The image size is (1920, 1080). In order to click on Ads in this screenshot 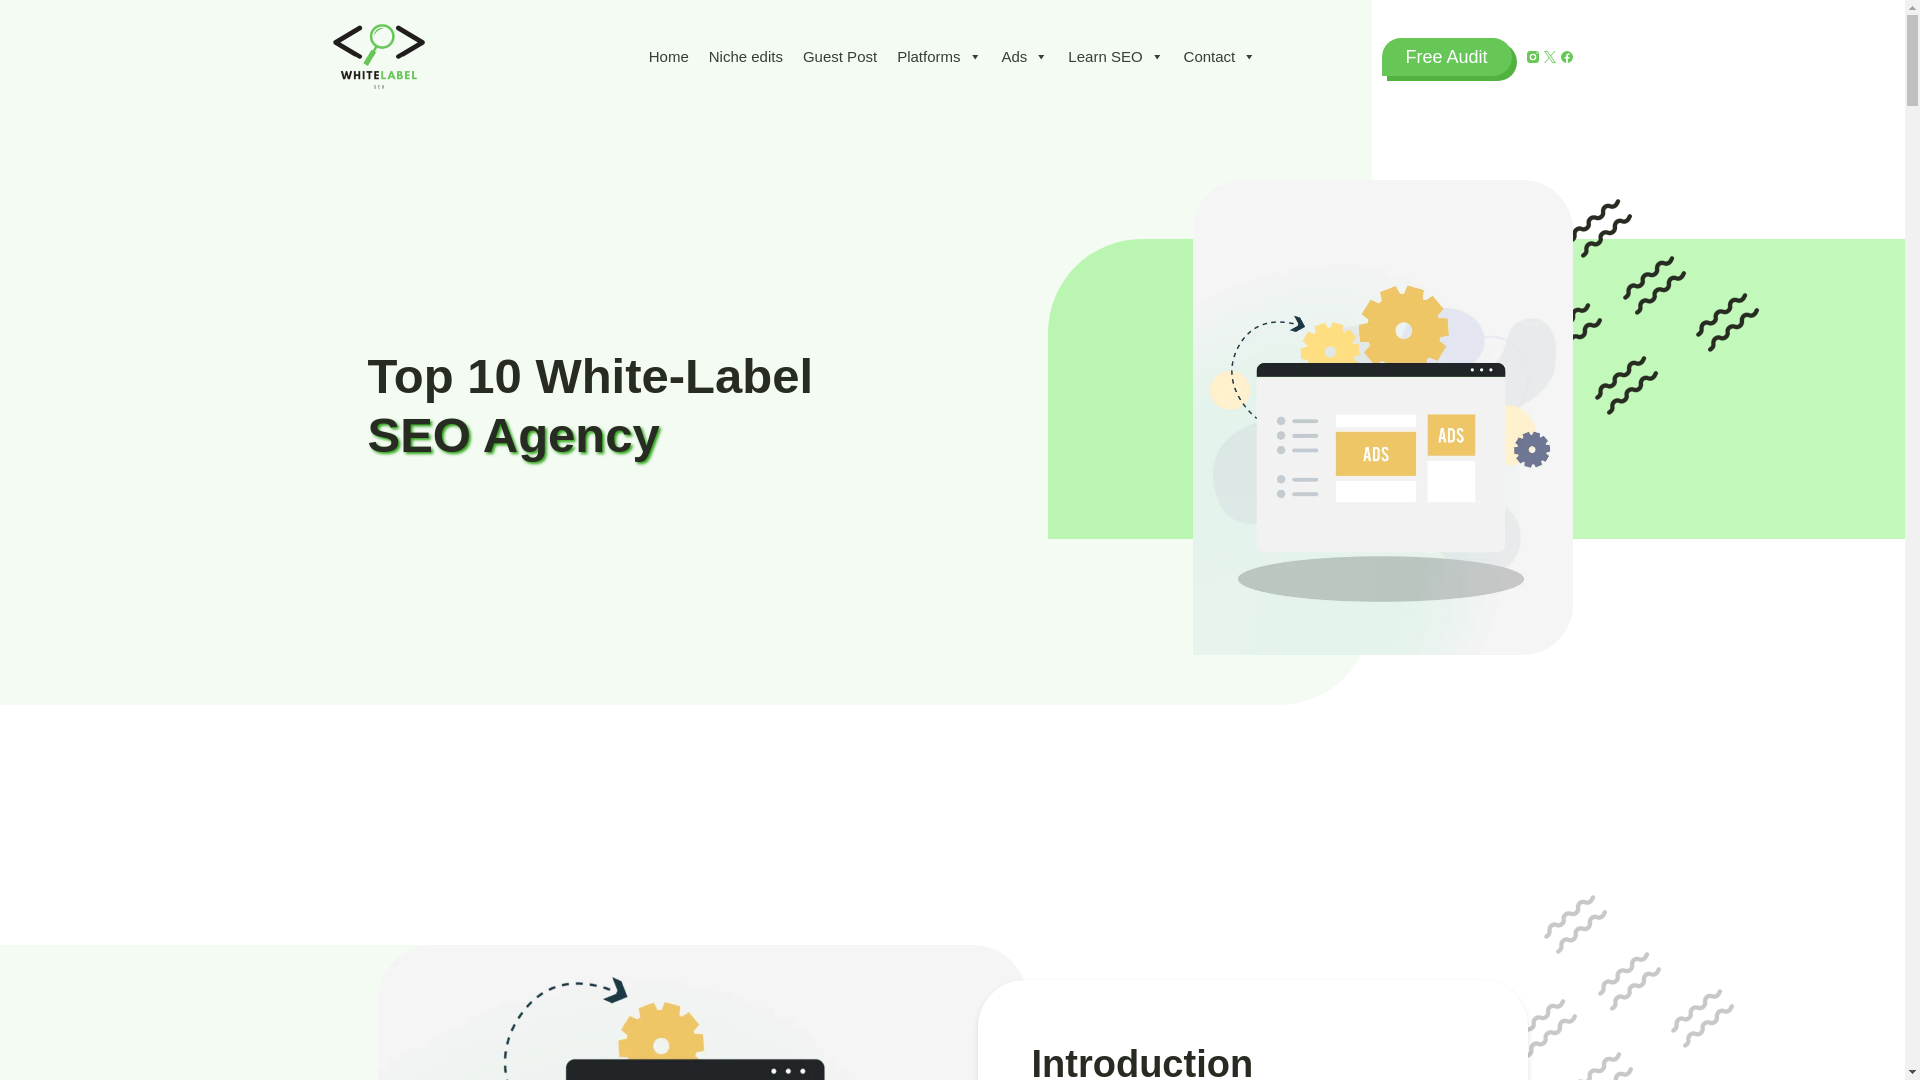, I will do `click(1026, 55)`.